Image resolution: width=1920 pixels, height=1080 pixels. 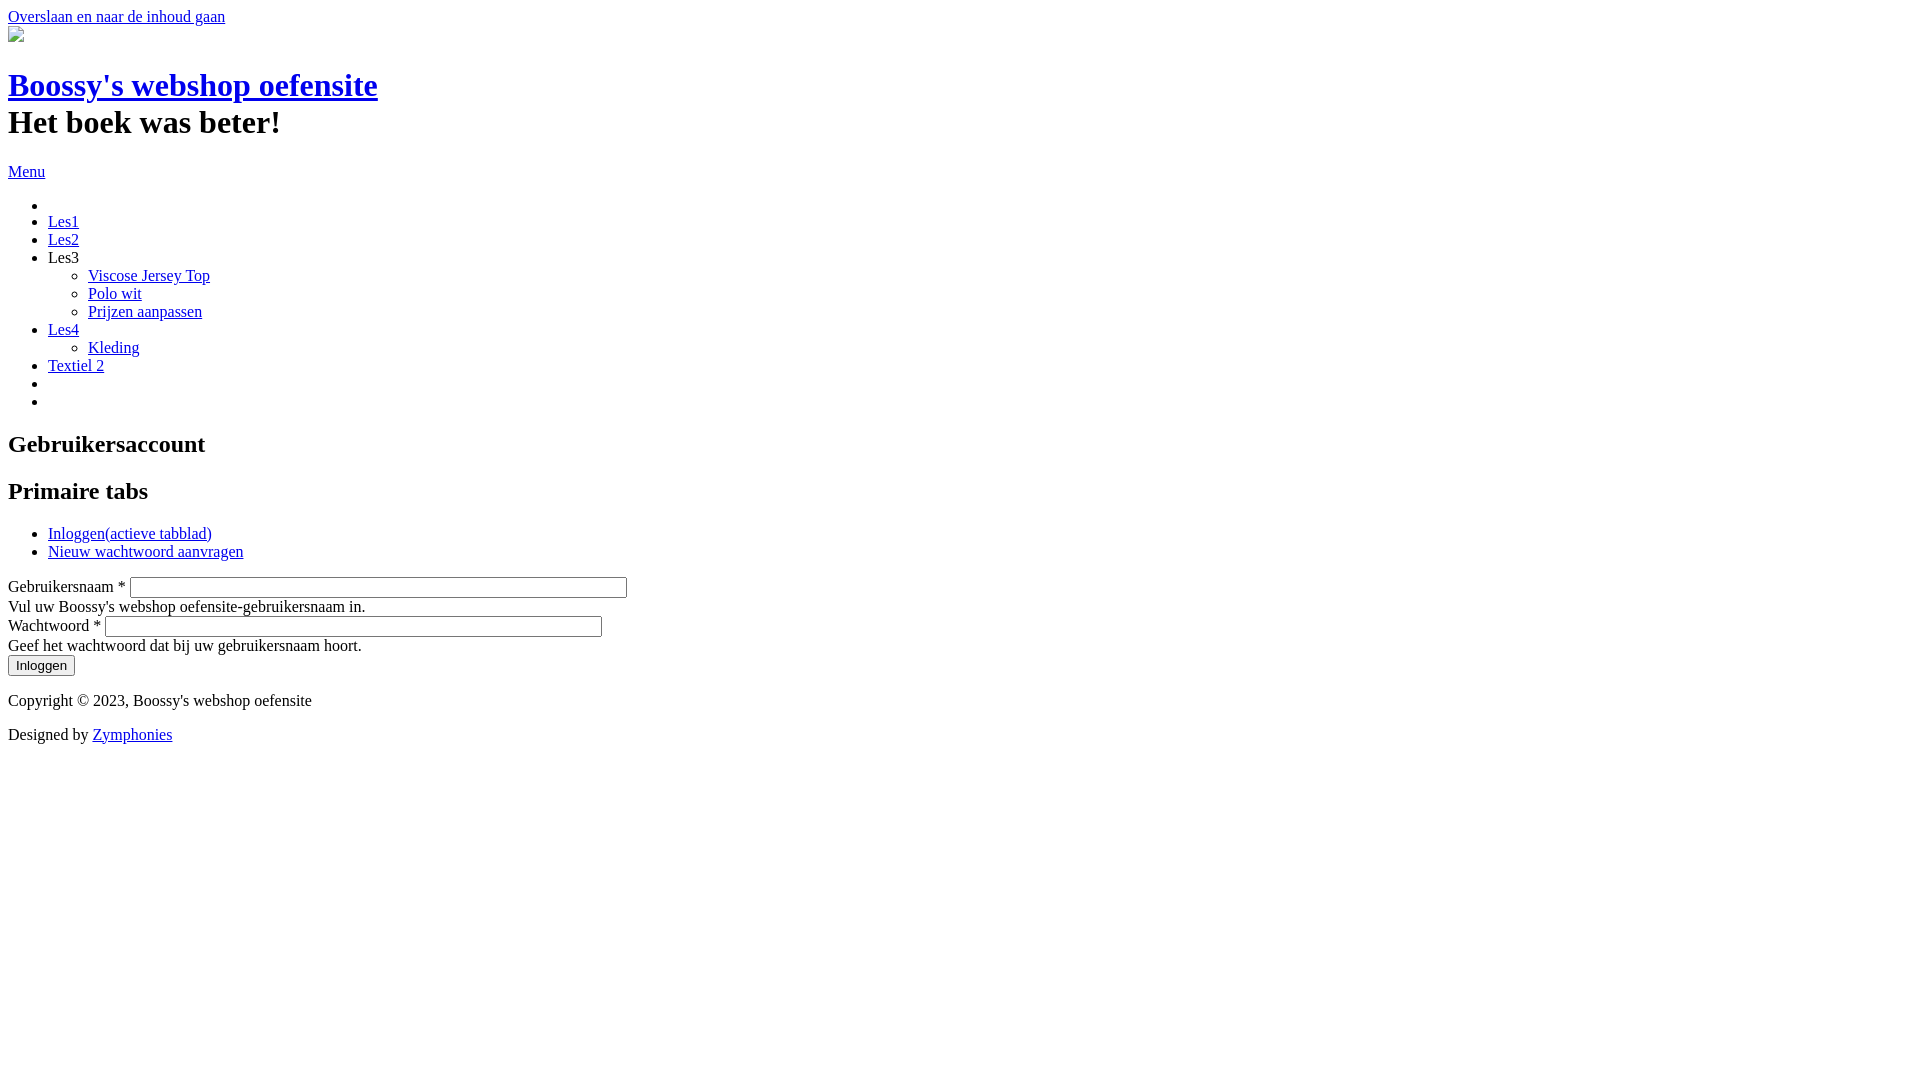 I want to click on Les4, so click(x=64, y=330).